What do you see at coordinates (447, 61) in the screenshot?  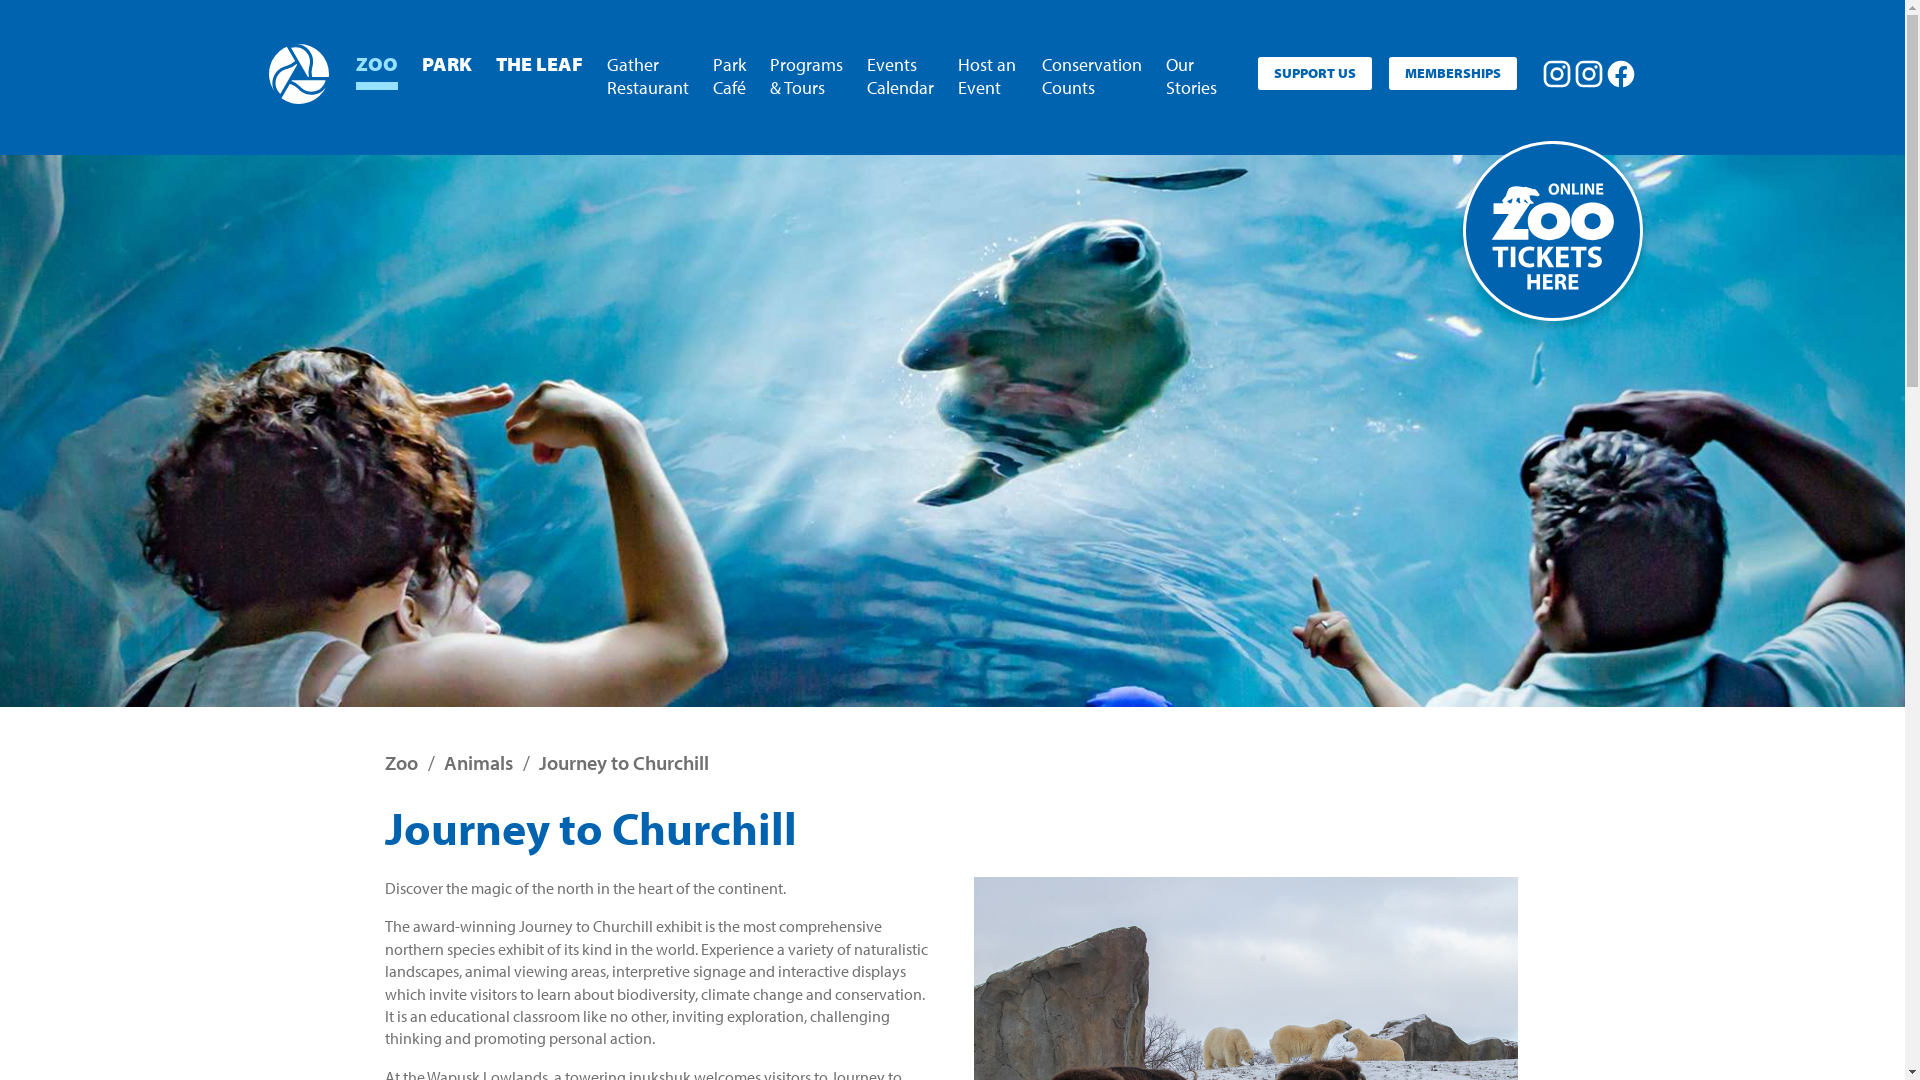 I see `PARK` at bounding box center [447, 61].